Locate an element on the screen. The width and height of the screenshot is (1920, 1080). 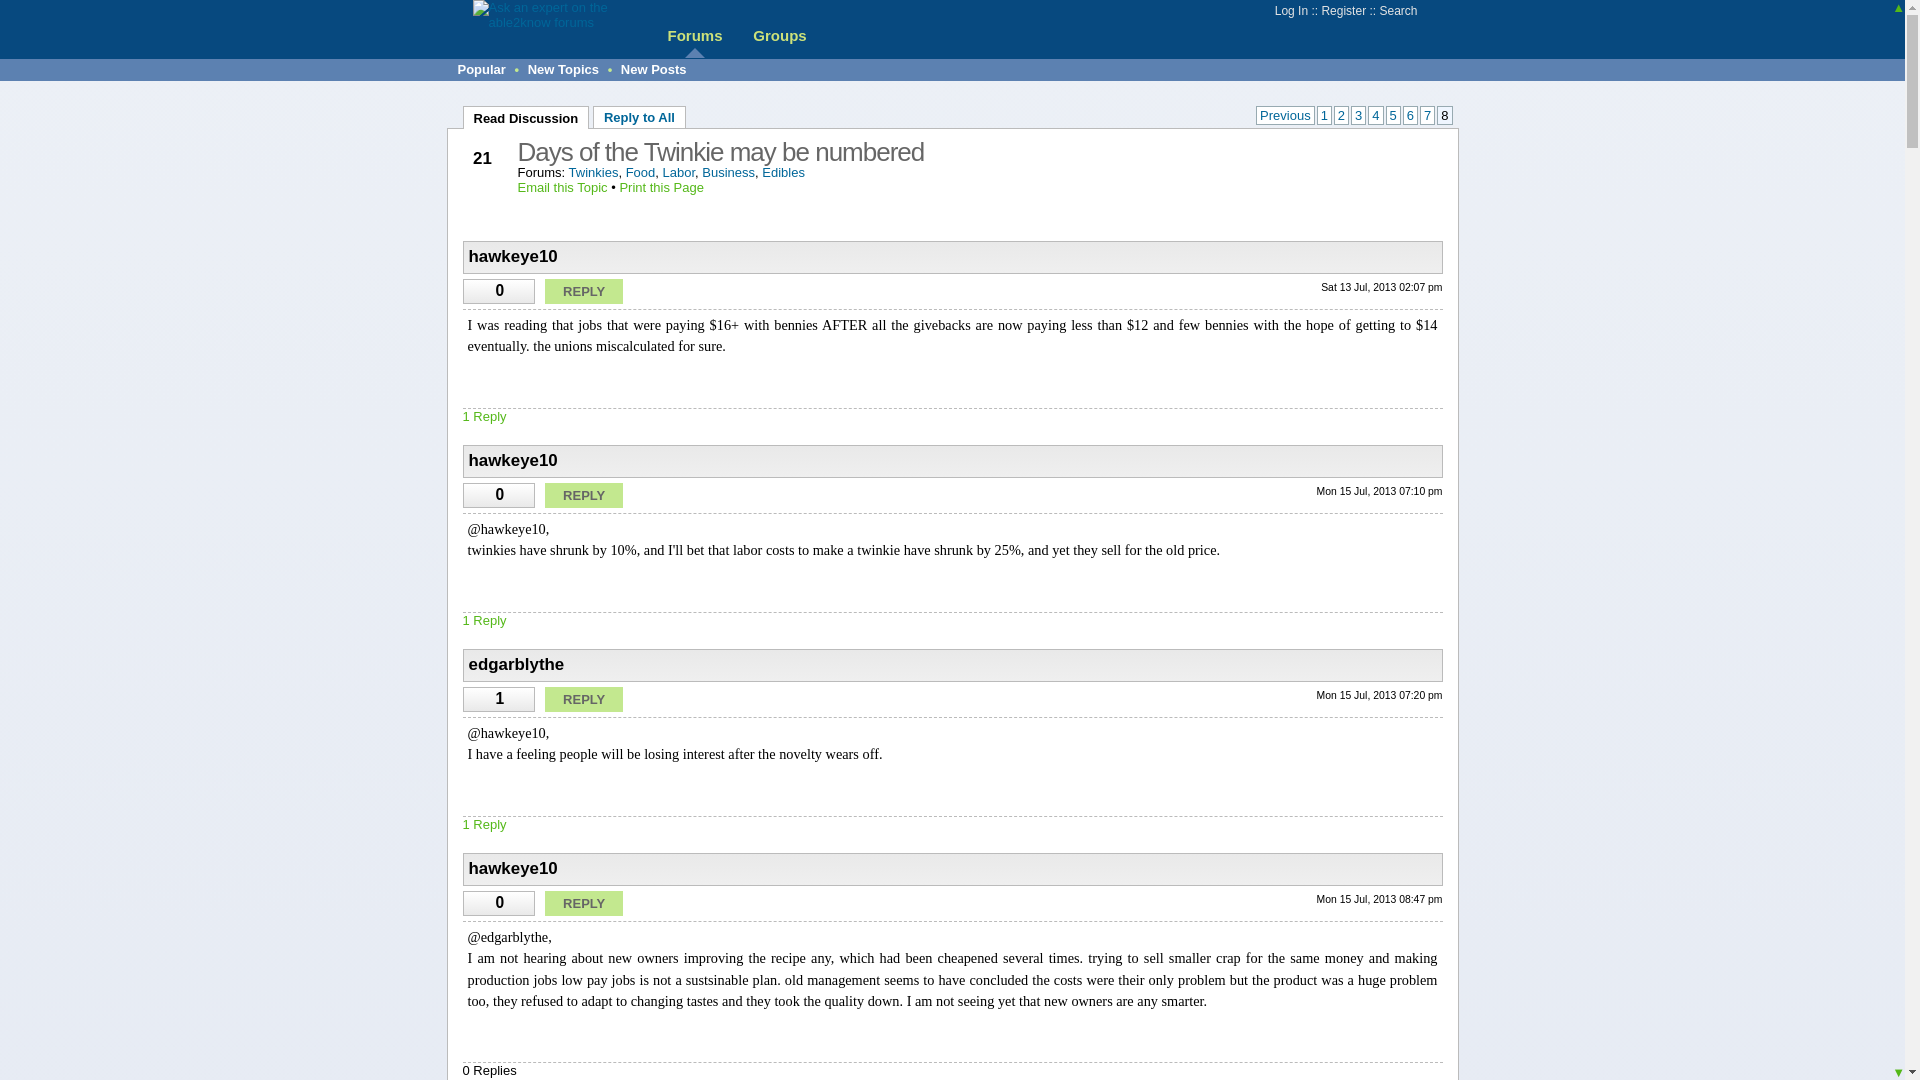
Popular is located at coordinates (482, 68).